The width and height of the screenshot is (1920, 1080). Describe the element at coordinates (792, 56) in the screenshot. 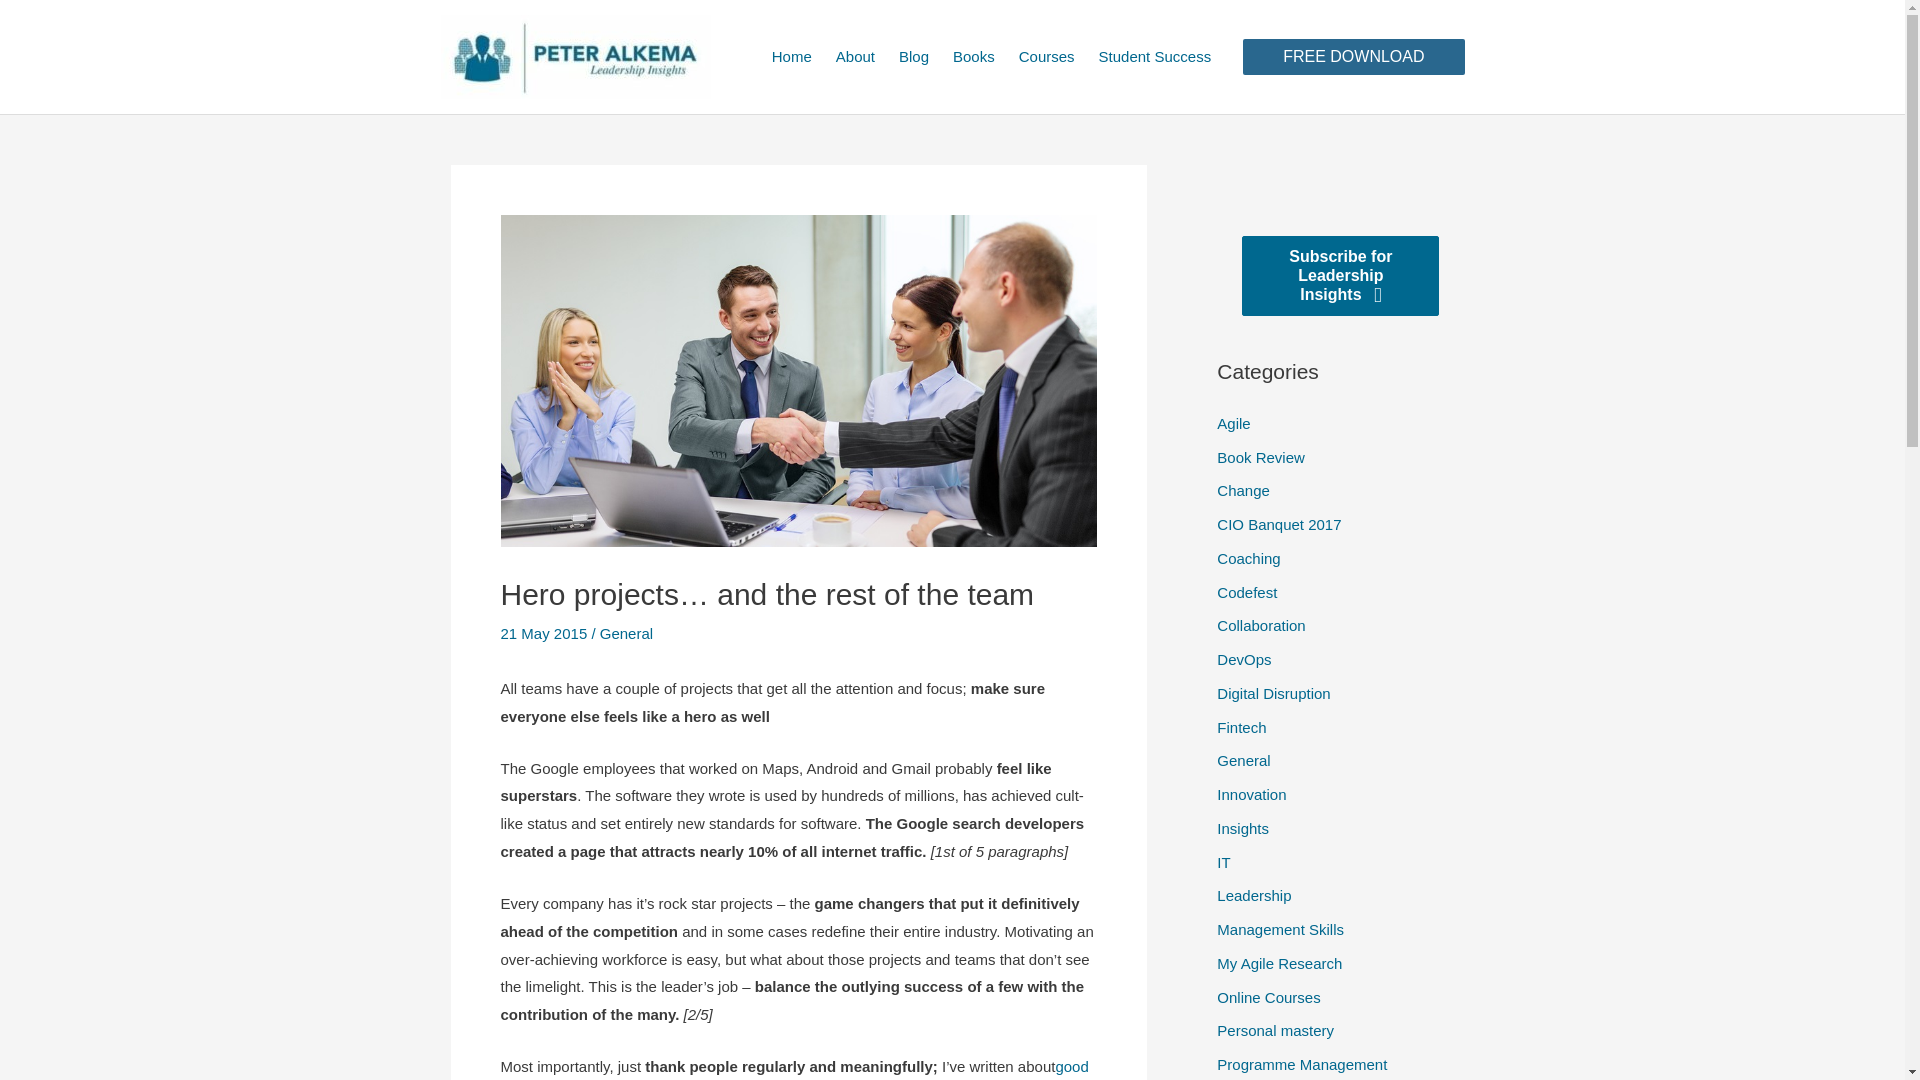

I see `Home` at that location.